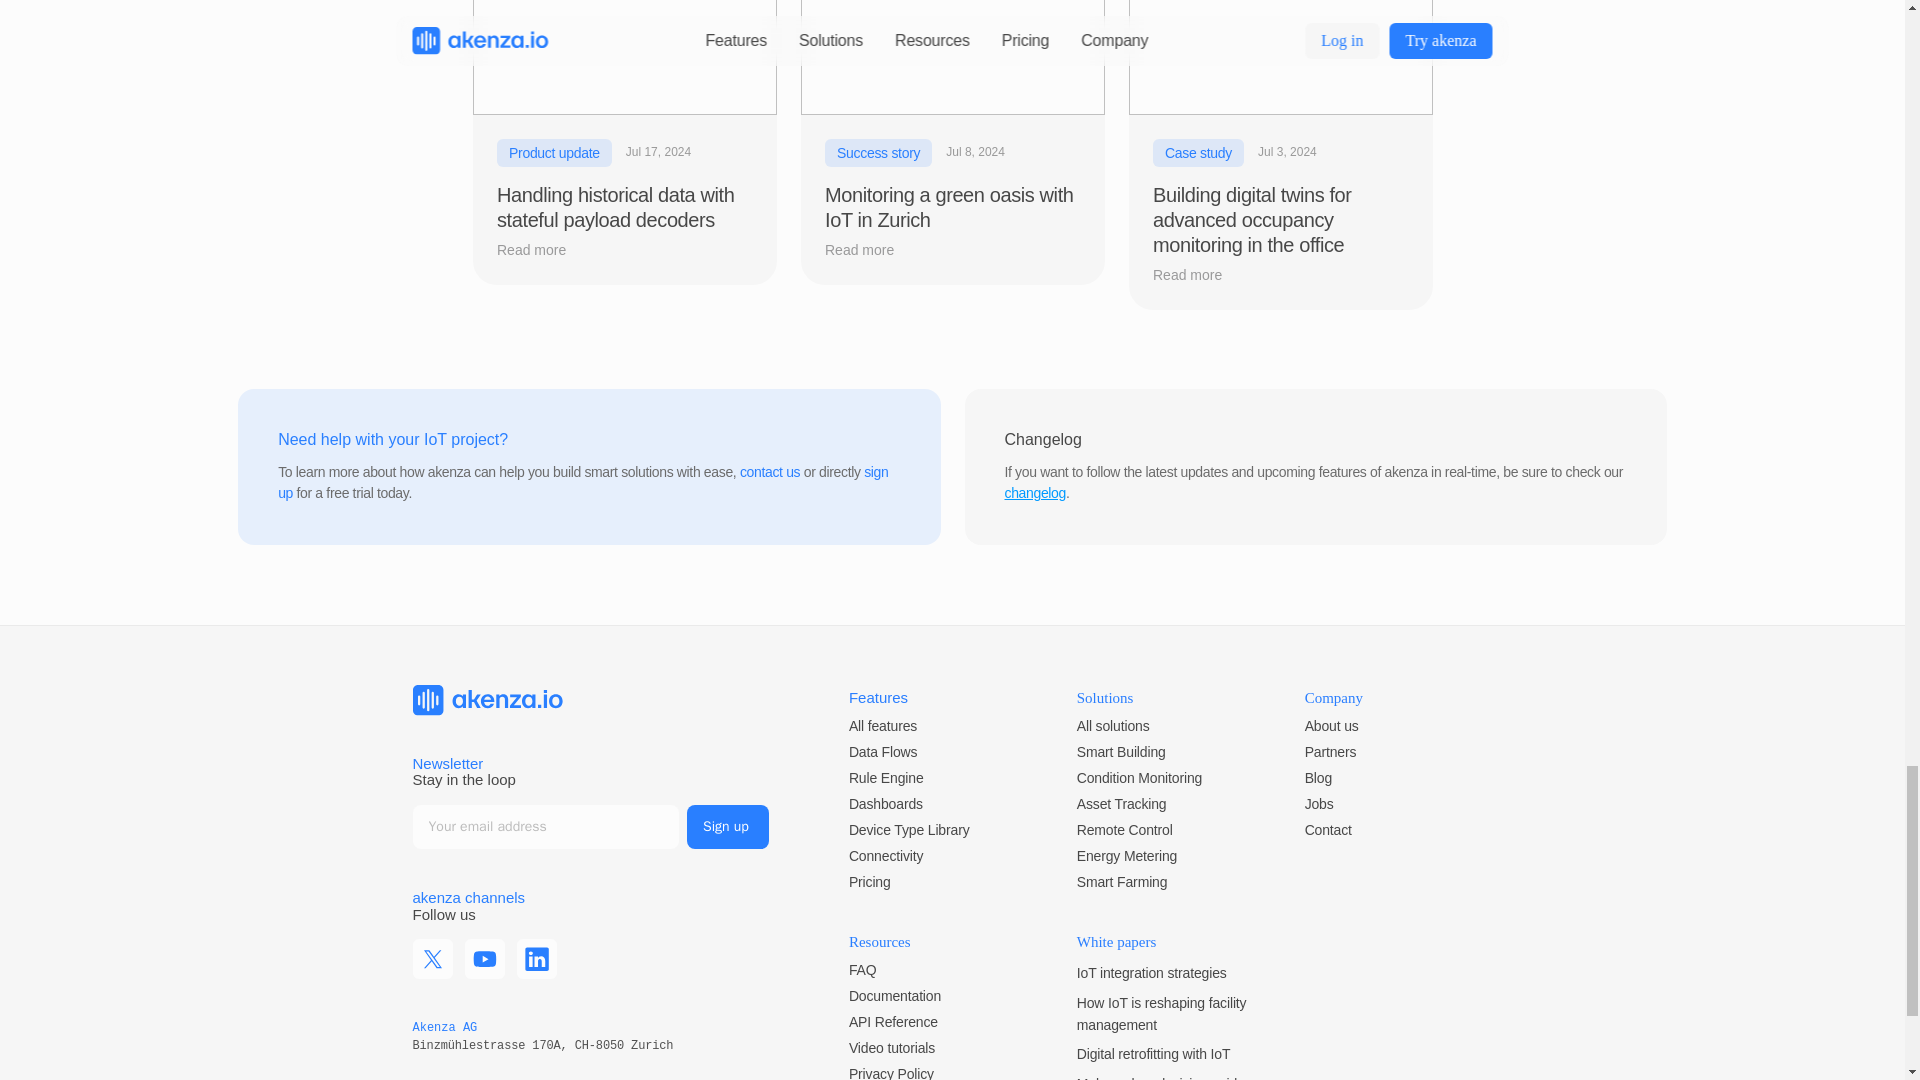  I want to click on Device Type Library, so click(908, 830).